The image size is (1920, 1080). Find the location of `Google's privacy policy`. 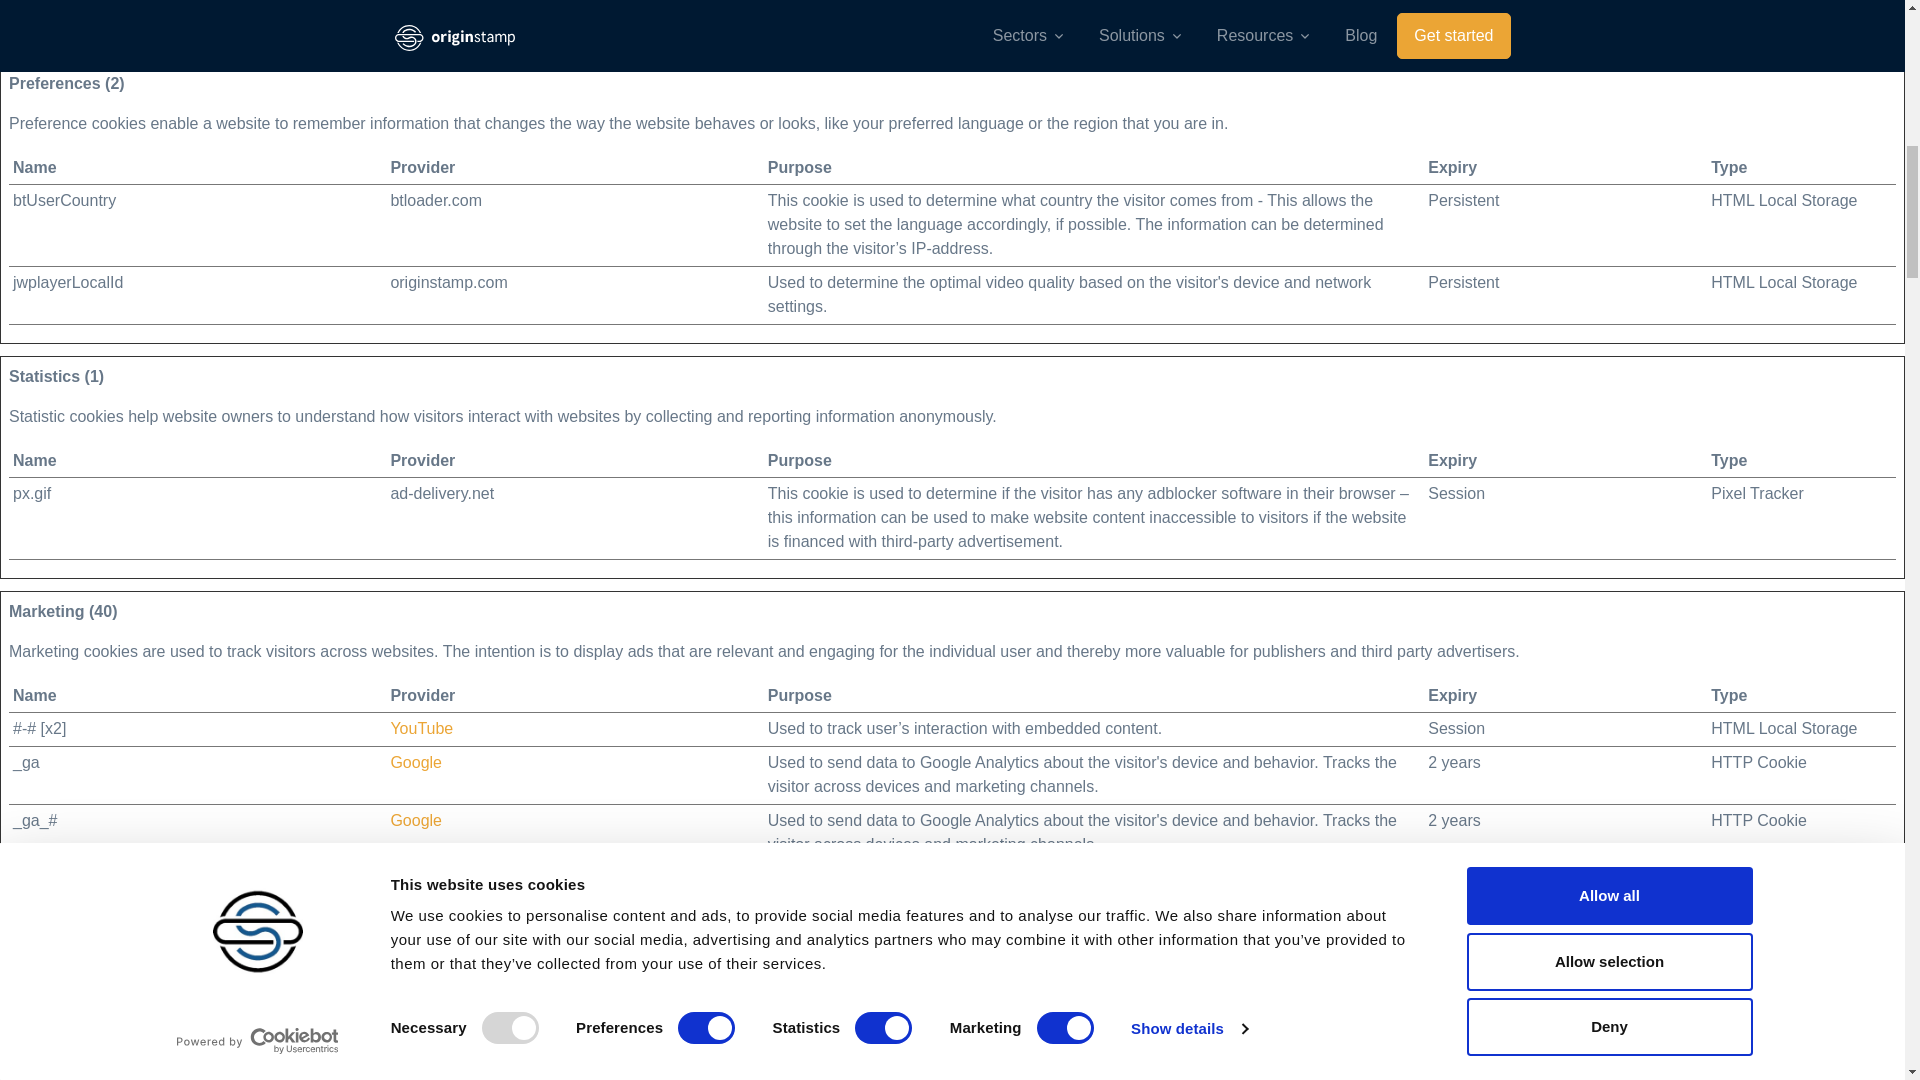

Google's privacy policy is located at coordinates (415, 936).